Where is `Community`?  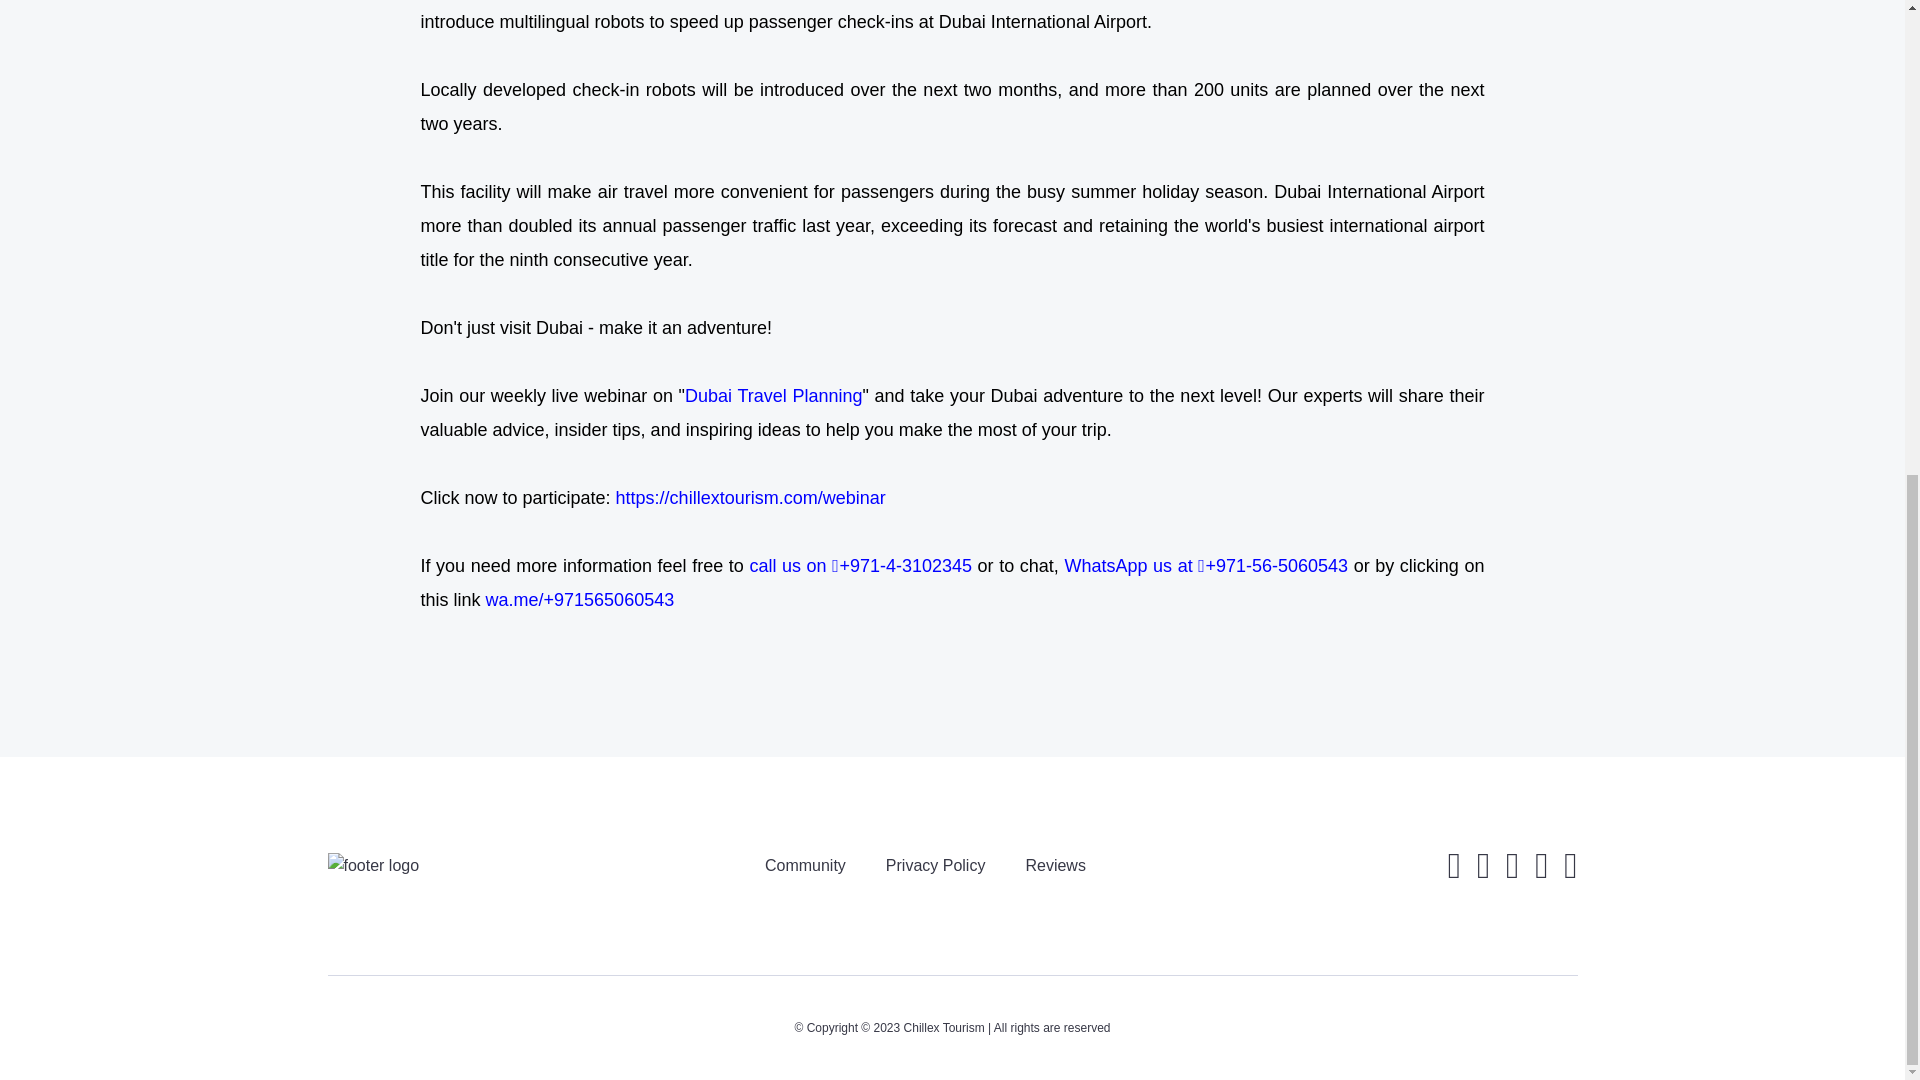
Community is located at coordinates (805, 865).